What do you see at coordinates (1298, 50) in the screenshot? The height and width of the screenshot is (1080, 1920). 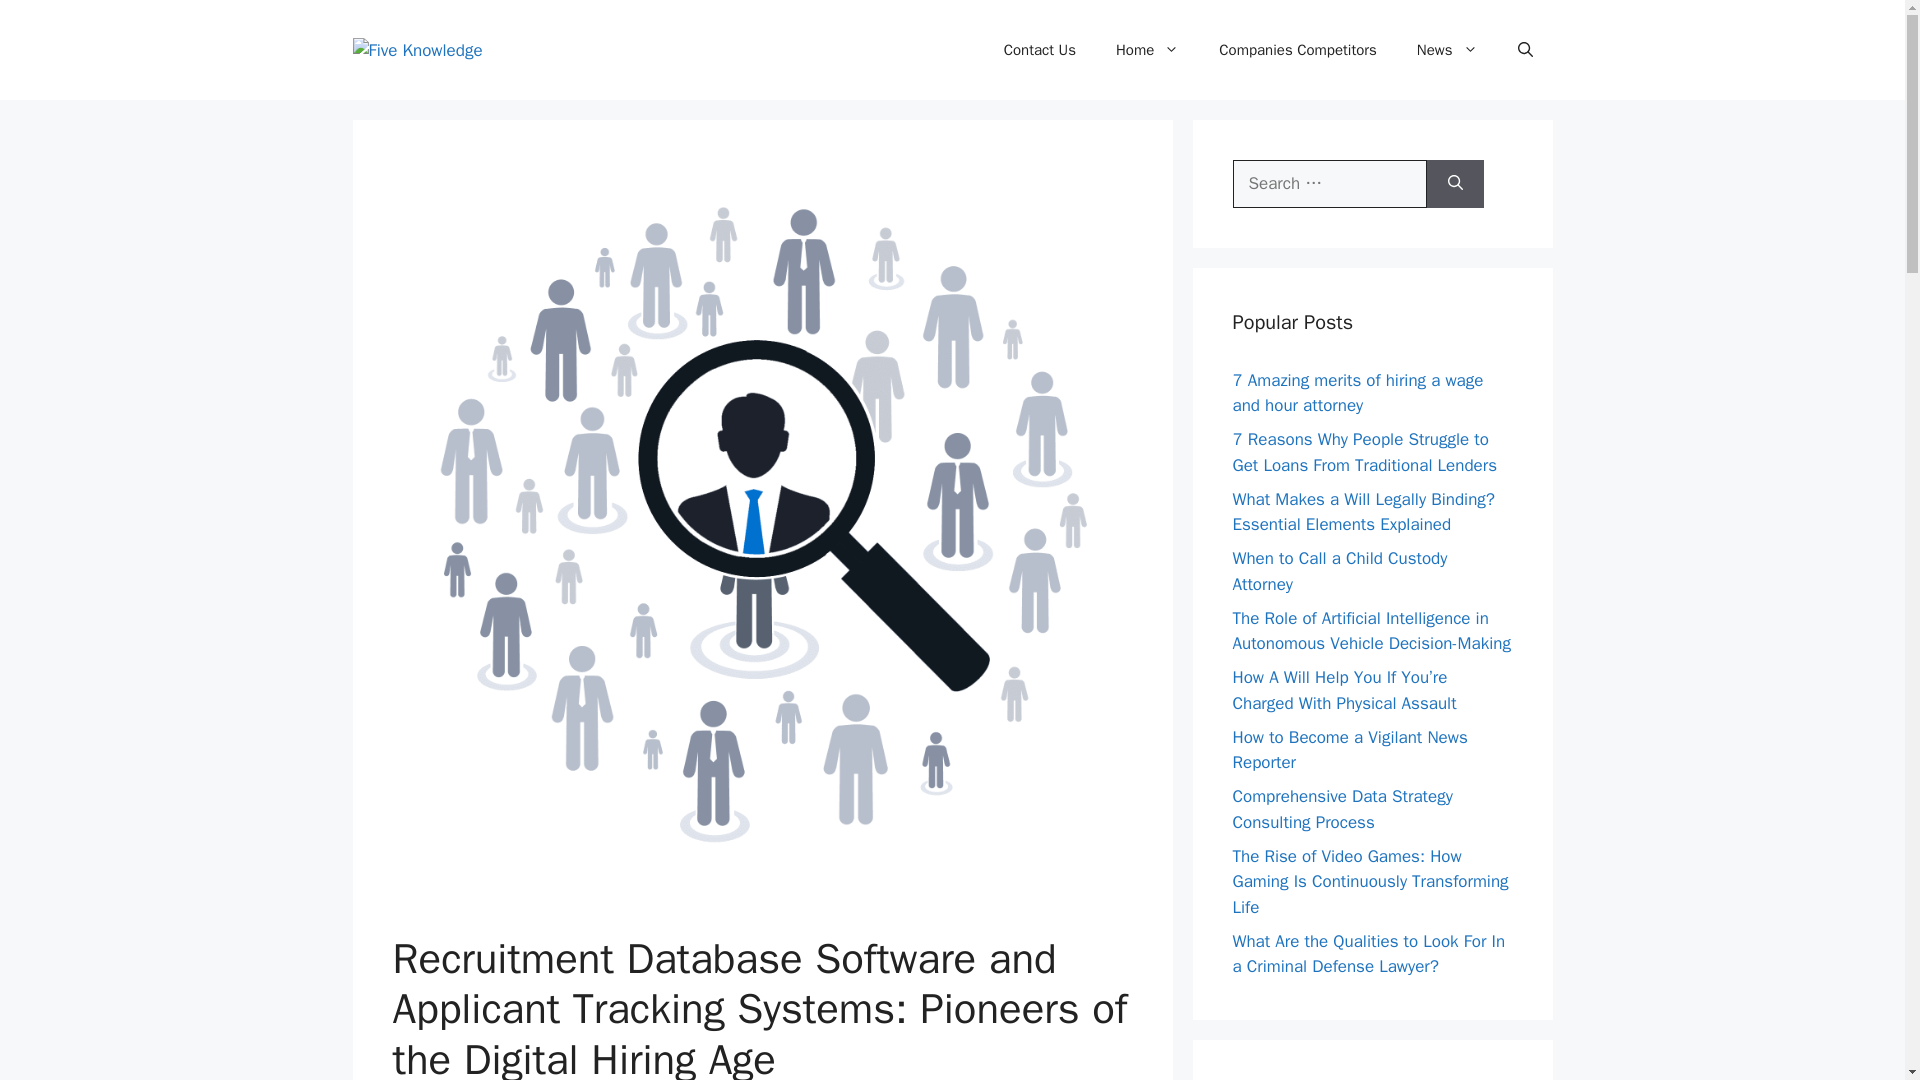 I see `Companies Competitors` at bounding box center [1298, 50].